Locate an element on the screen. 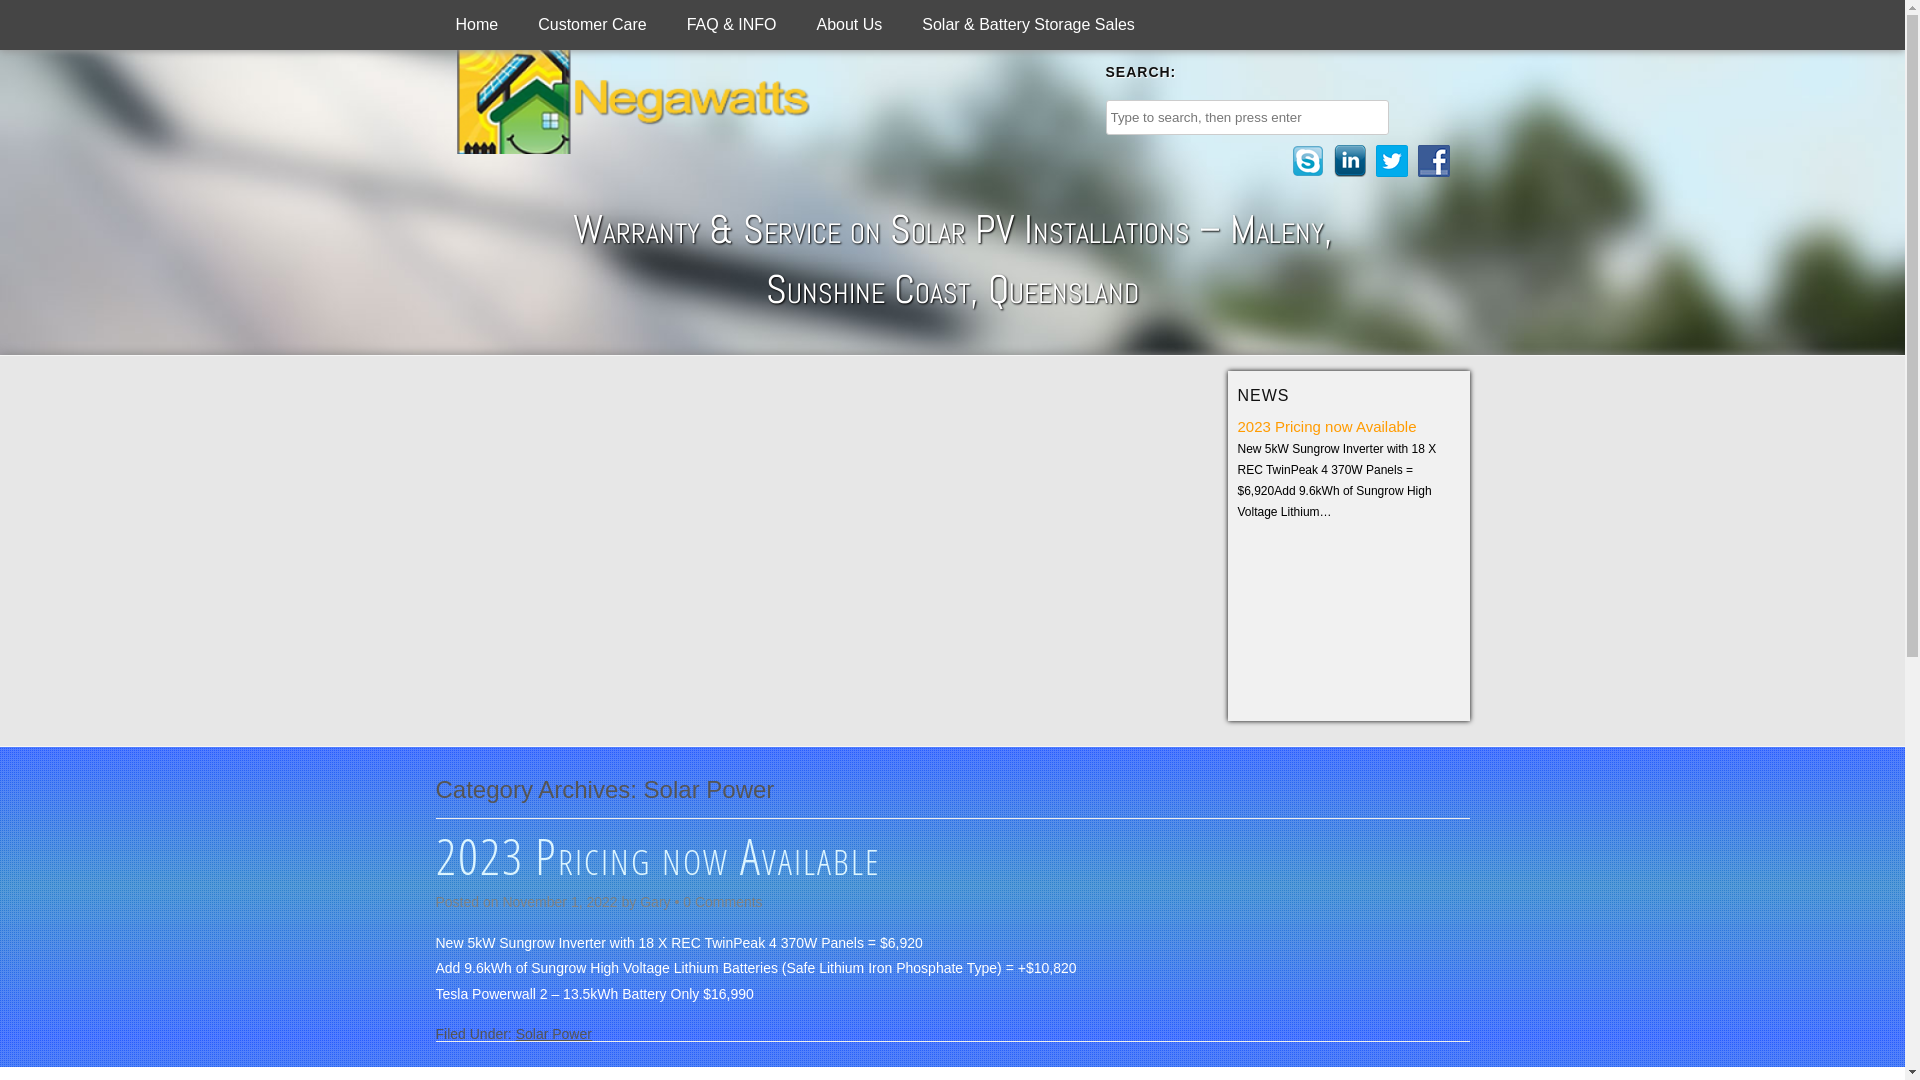 This screenshot has height=1080, width=1920. Home is located at coordinates (478, 25).